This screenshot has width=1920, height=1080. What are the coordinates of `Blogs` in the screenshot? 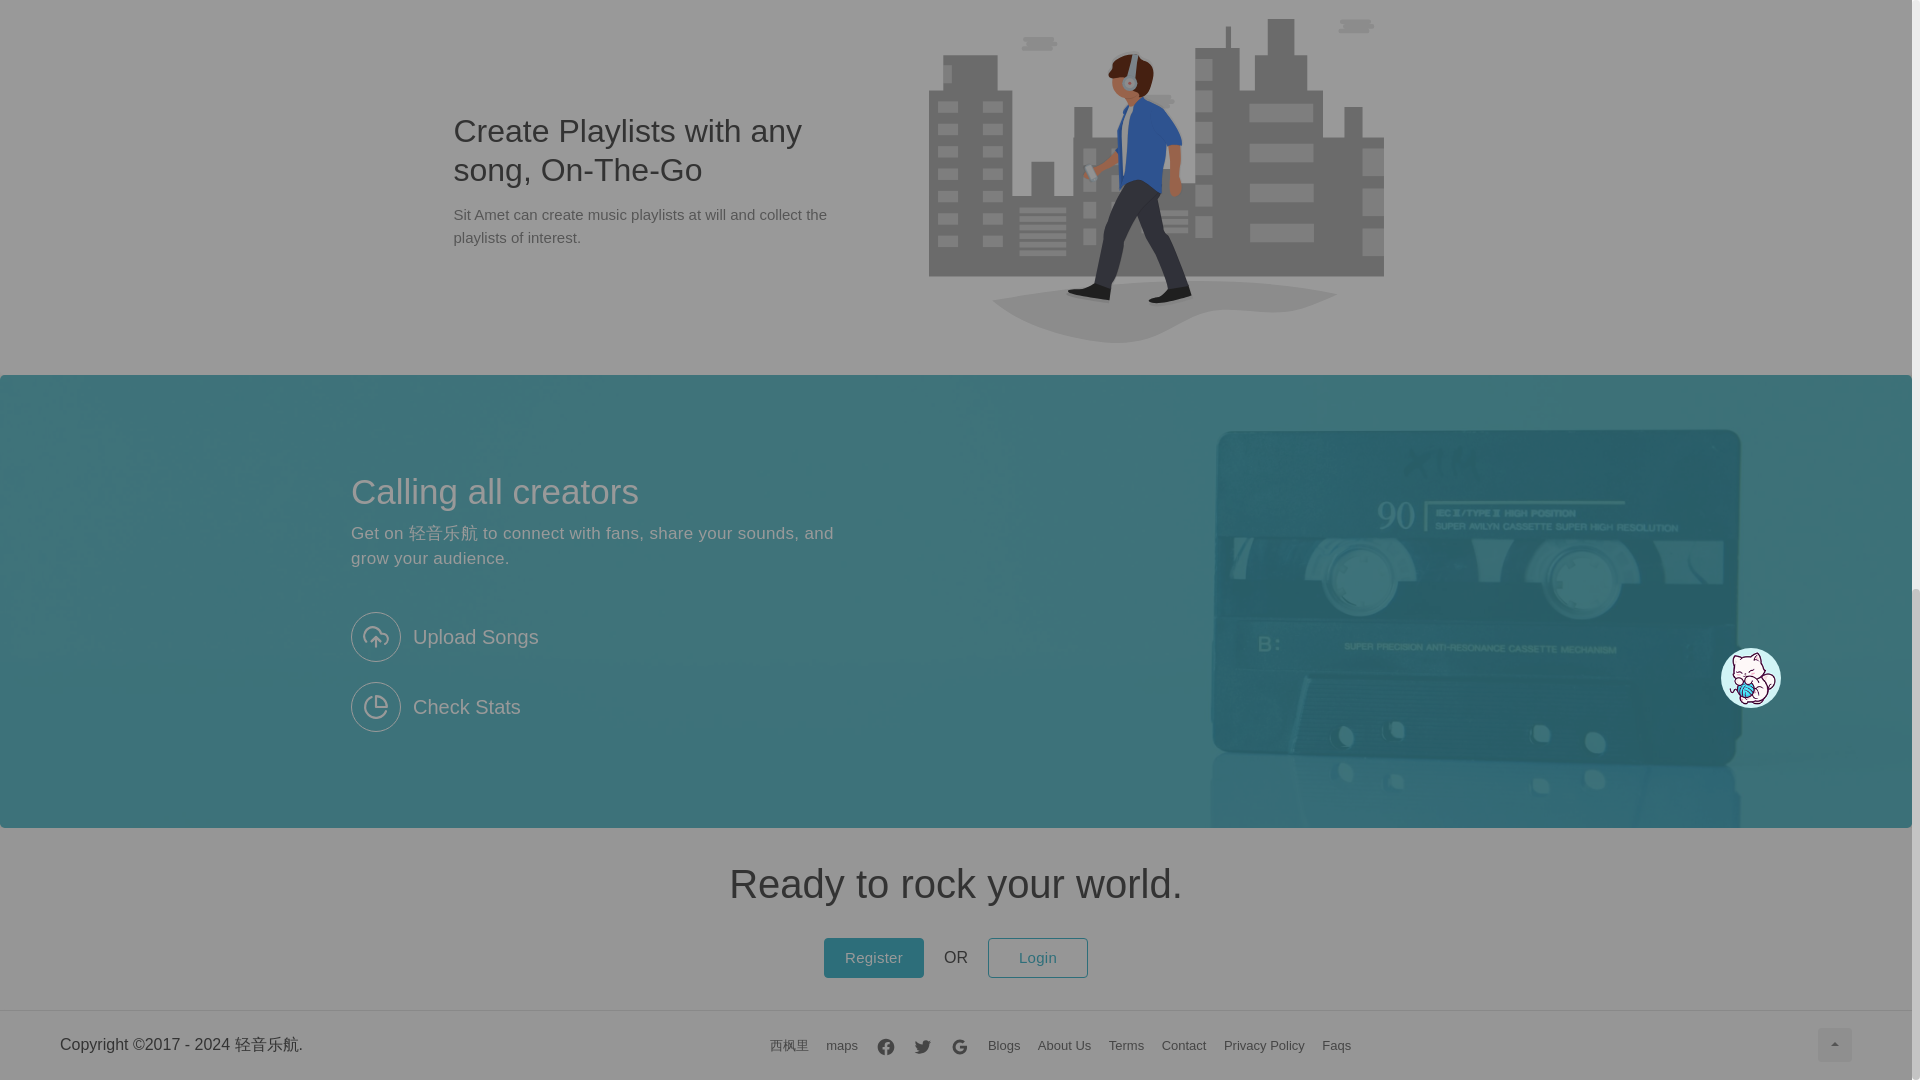 It's located at (1004, 1045).